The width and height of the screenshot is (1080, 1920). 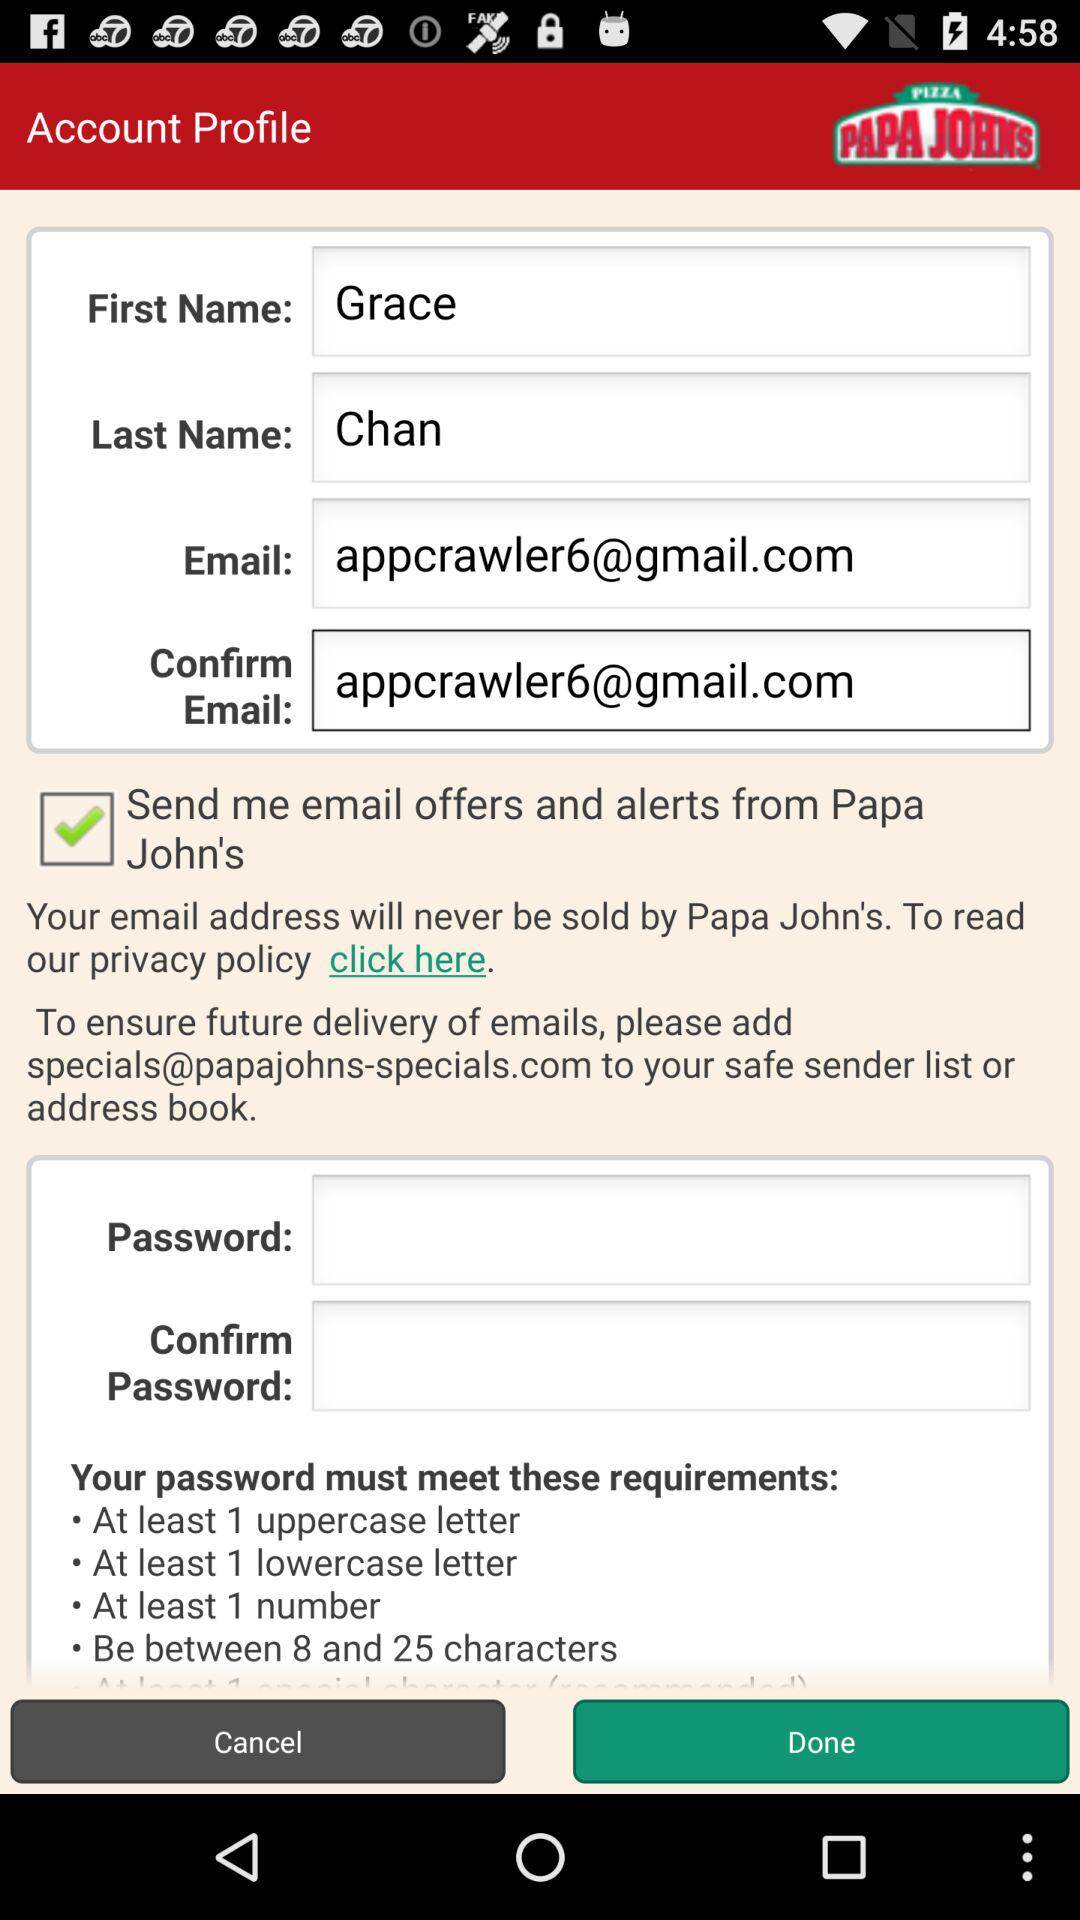 What do you see at coordinates (540, 827) in the screenshot?
I see `tap app above the your email address item` at bounding box center [540, 827].